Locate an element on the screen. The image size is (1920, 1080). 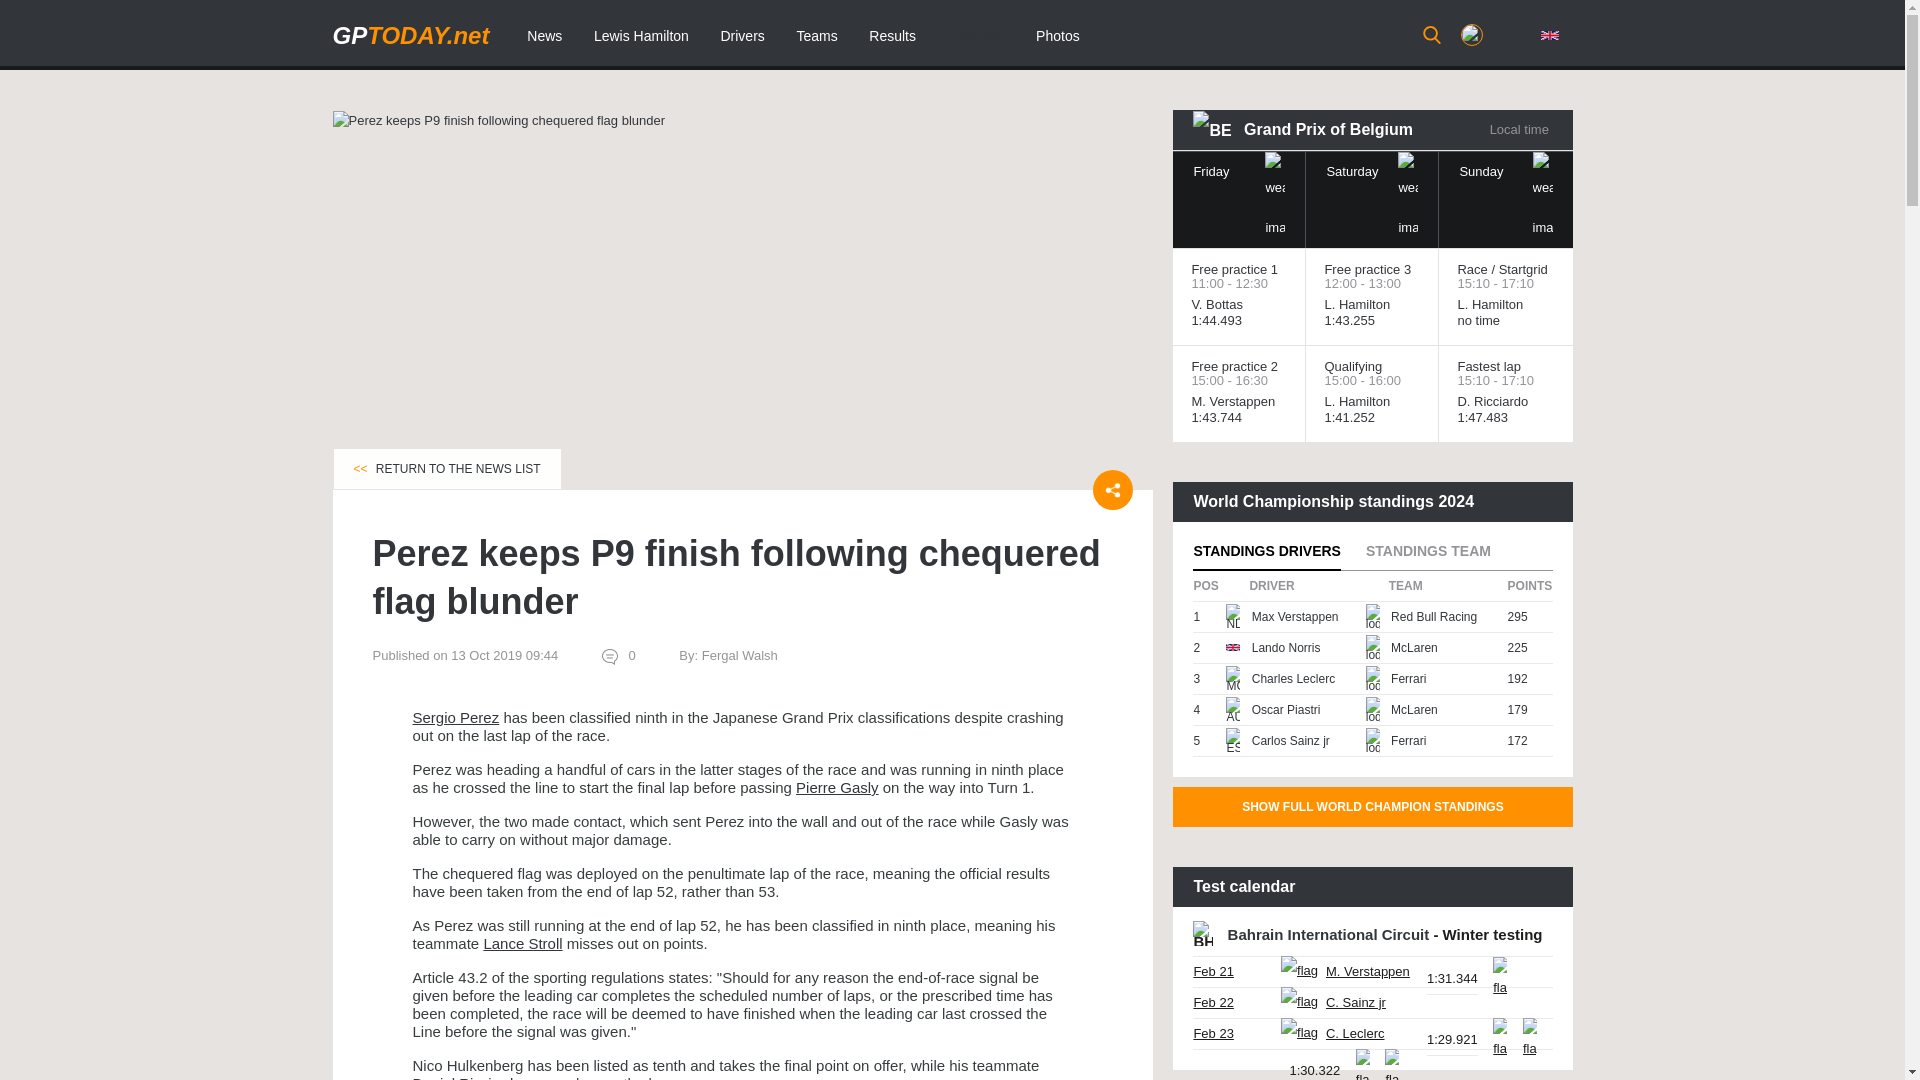
Calendar is located at coordinates (976, 35).